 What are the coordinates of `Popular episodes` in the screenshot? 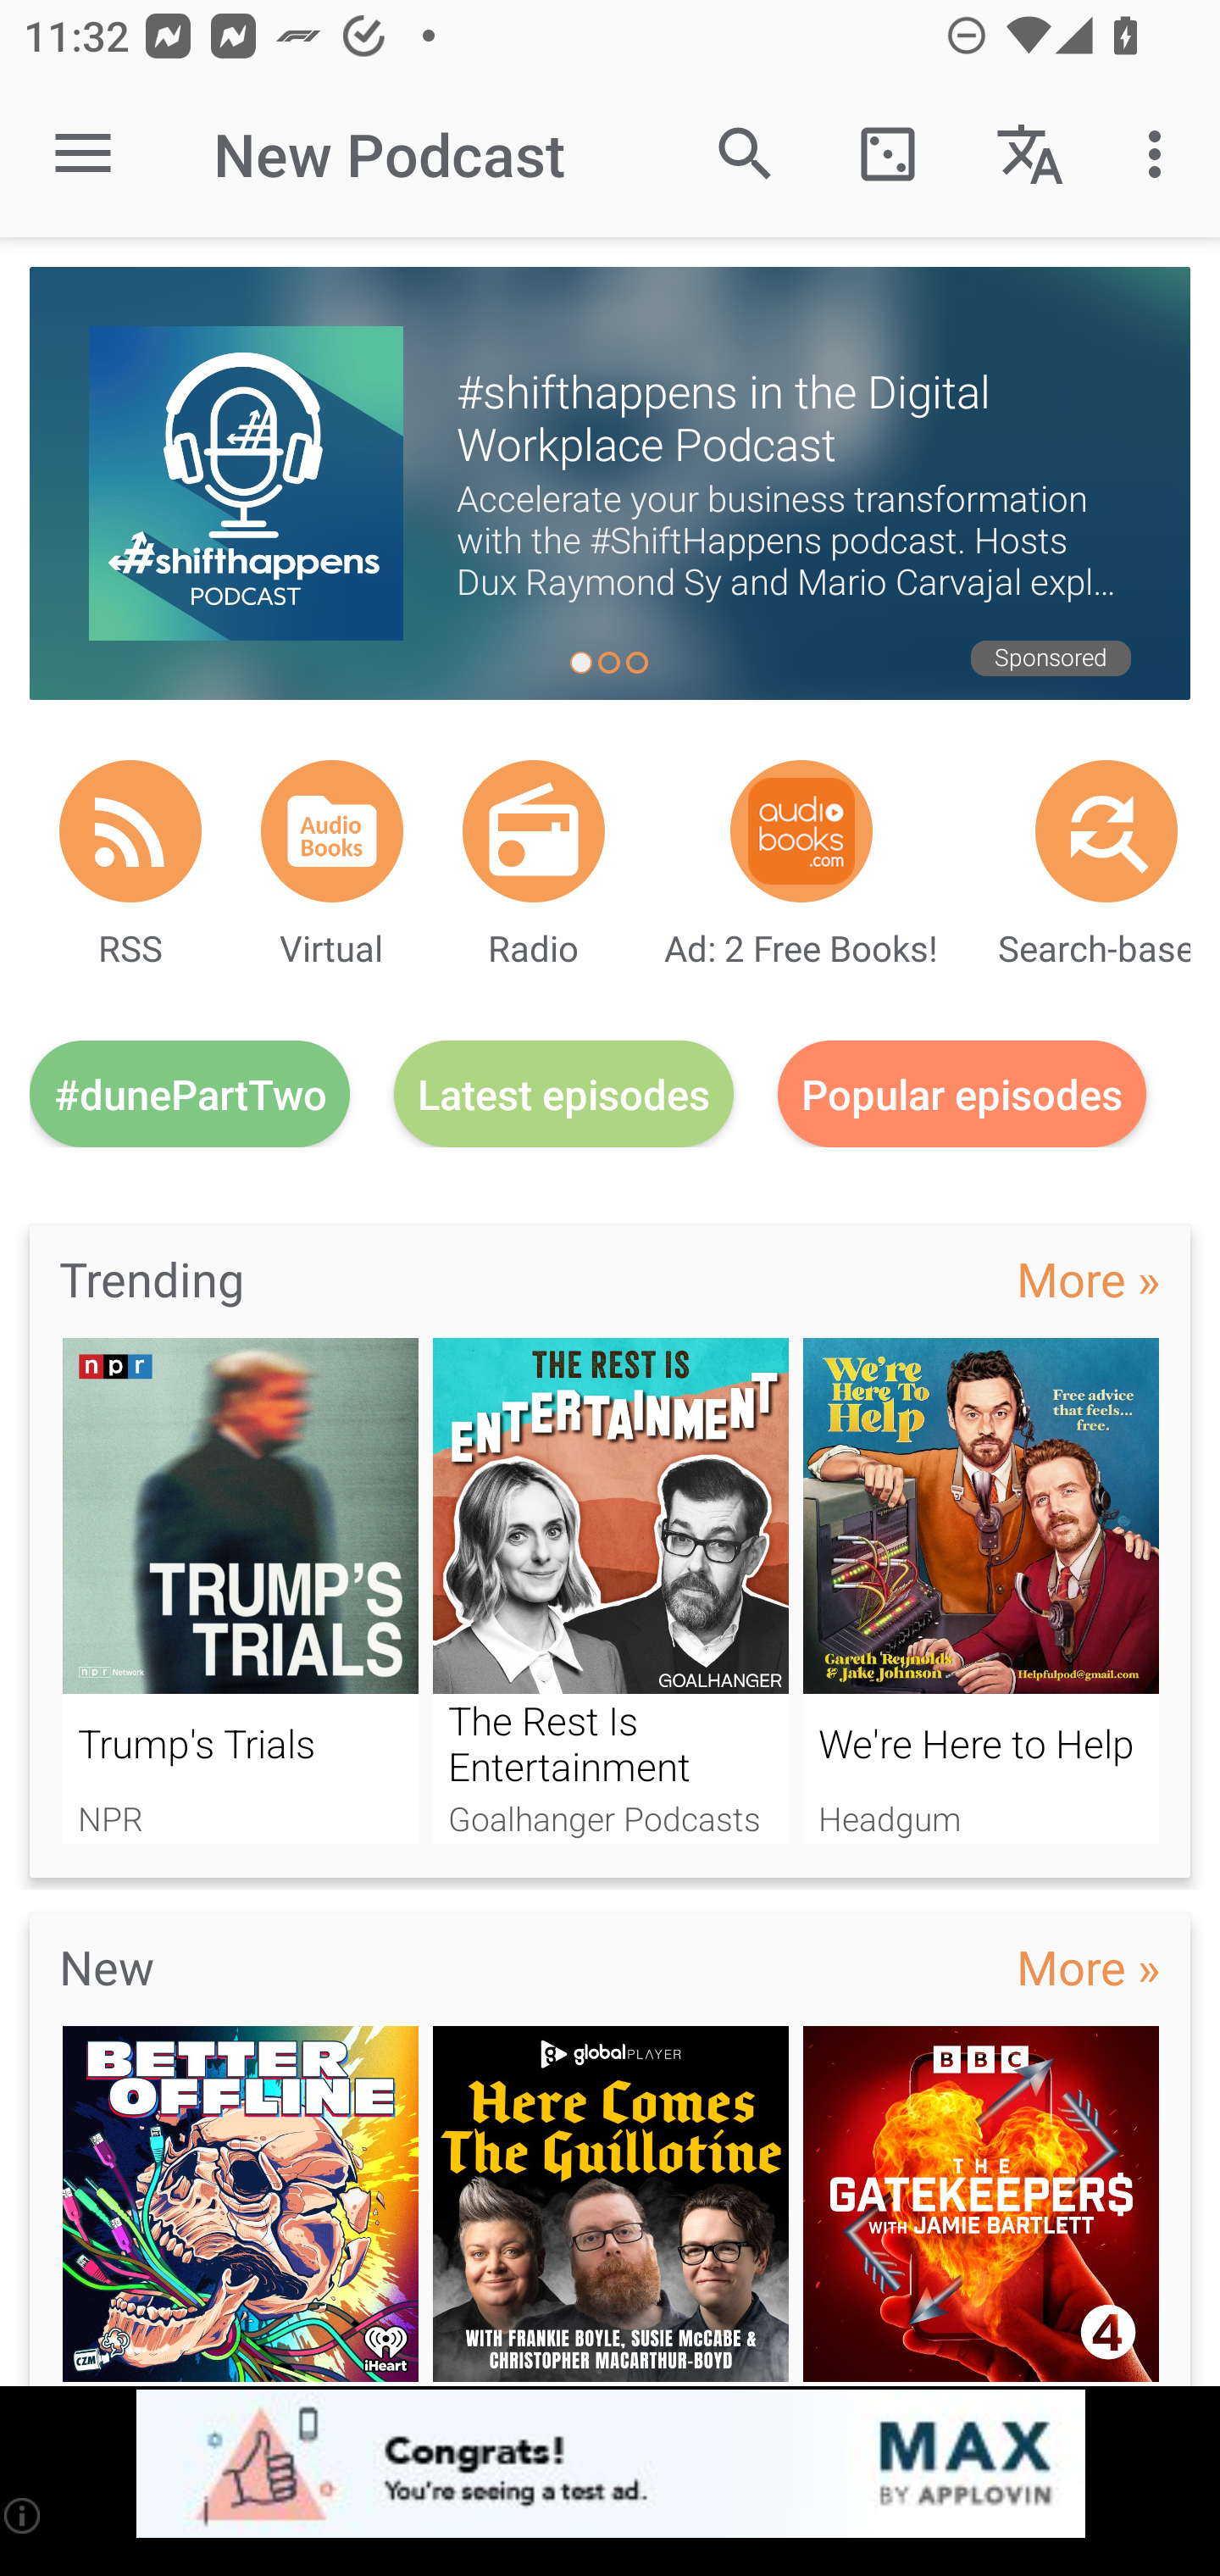 It's located at (962, 1093).